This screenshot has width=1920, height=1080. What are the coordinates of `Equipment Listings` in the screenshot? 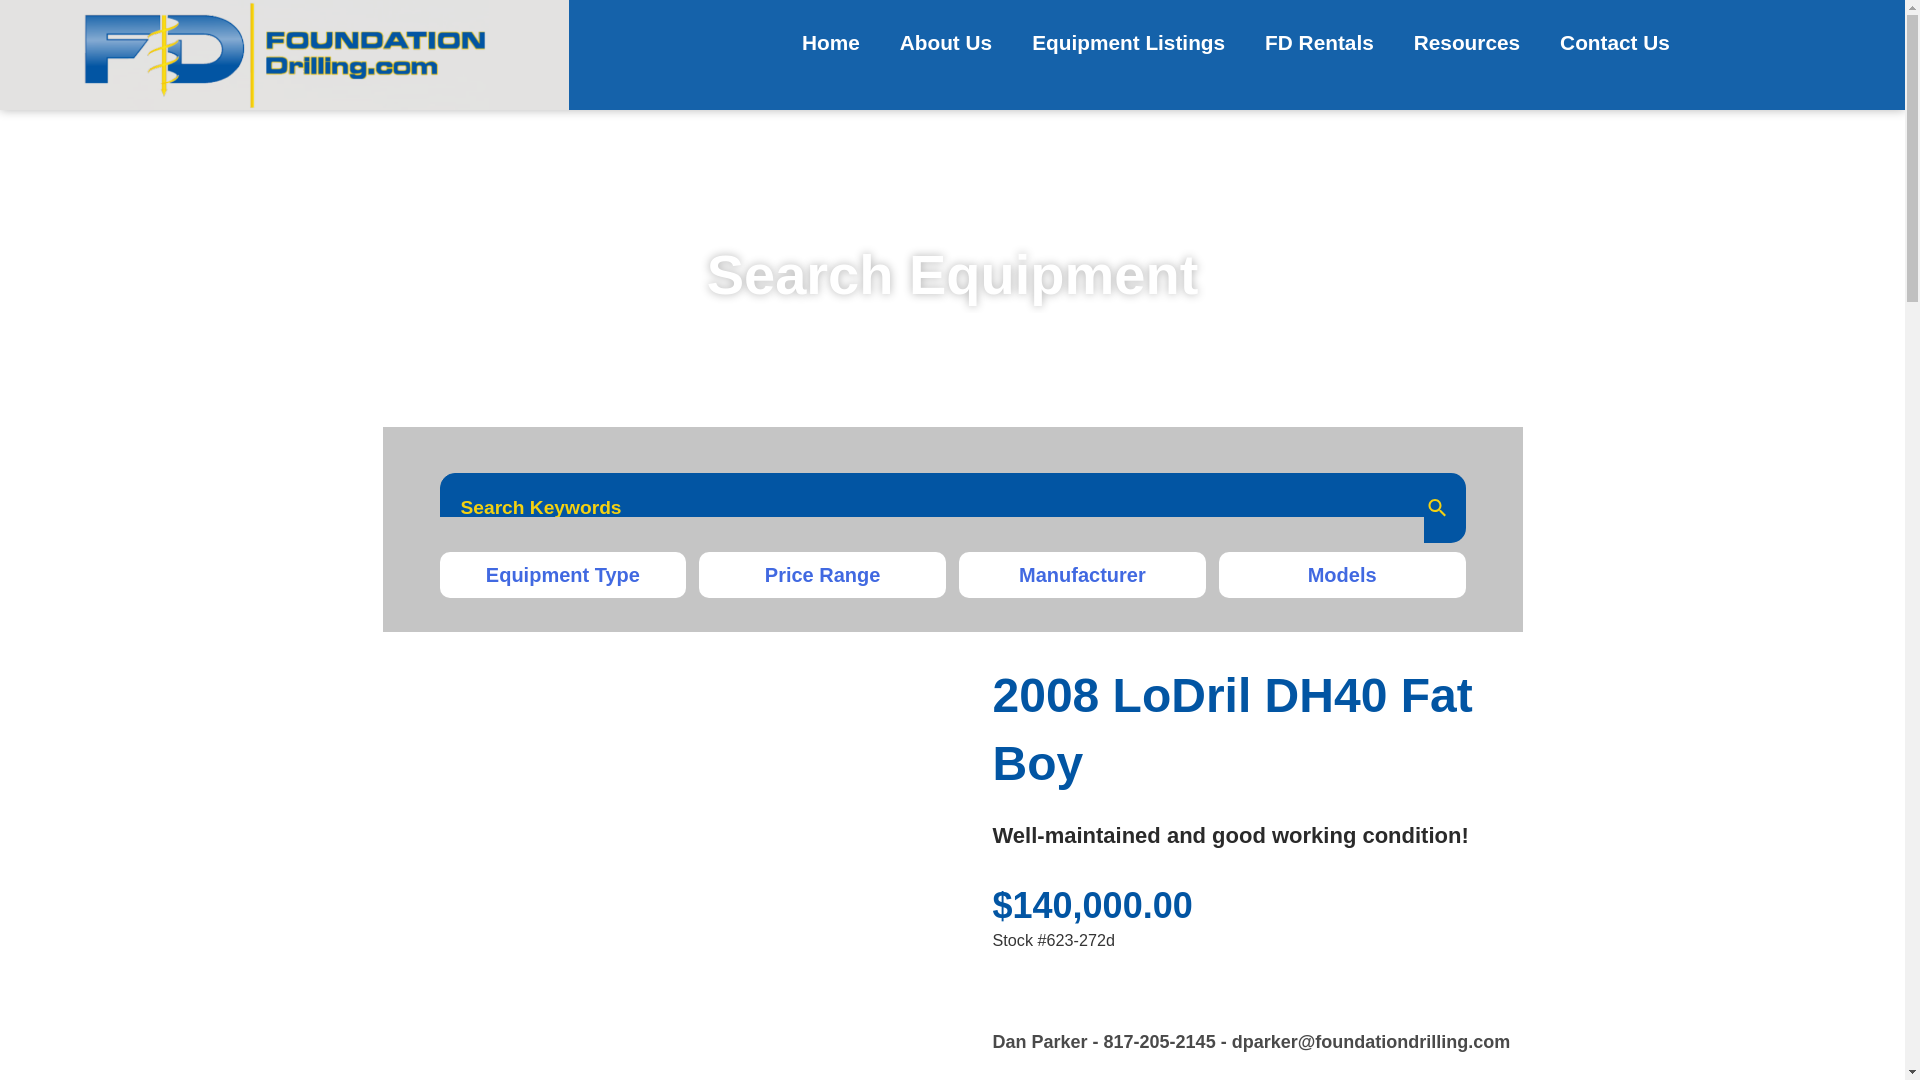 It's located at (1128, 42).